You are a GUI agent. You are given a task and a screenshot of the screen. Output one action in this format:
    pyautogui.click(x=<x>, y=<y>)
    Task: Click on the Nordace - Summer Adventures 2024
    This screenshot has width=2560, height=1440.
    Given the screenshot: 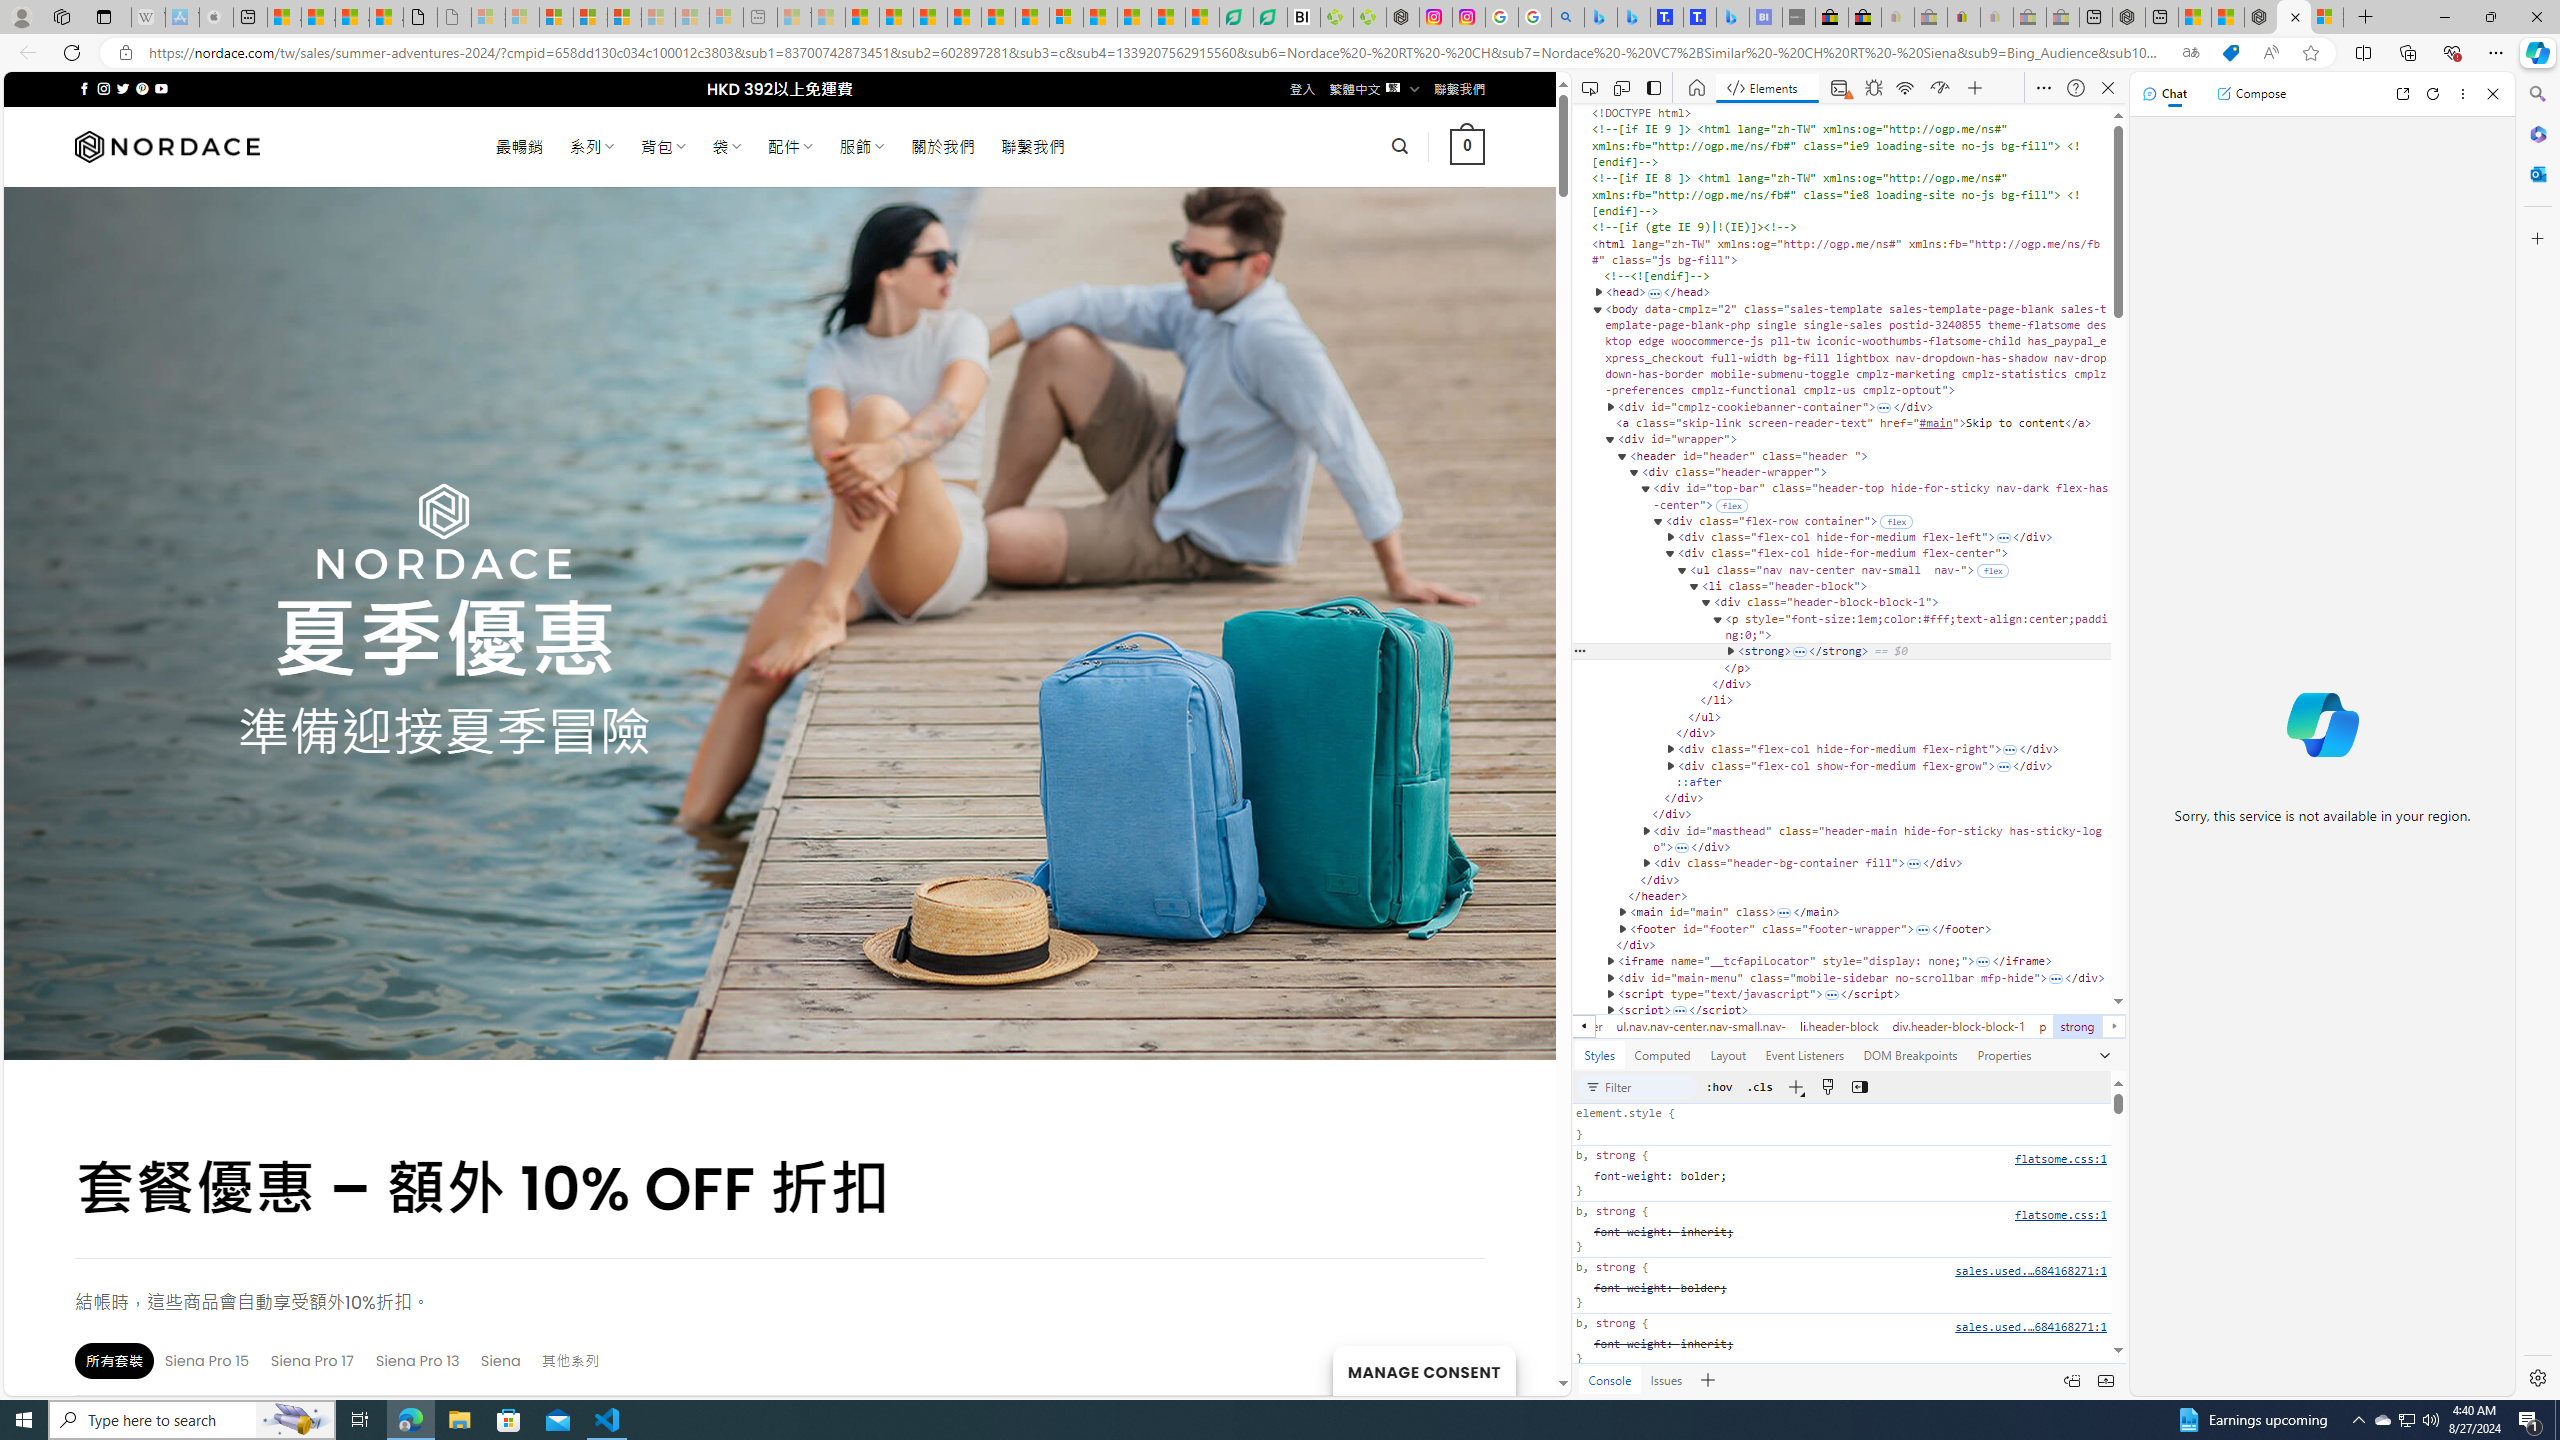 What is the action you would take?
    pyautogui.click(x=2294, y=17)
    